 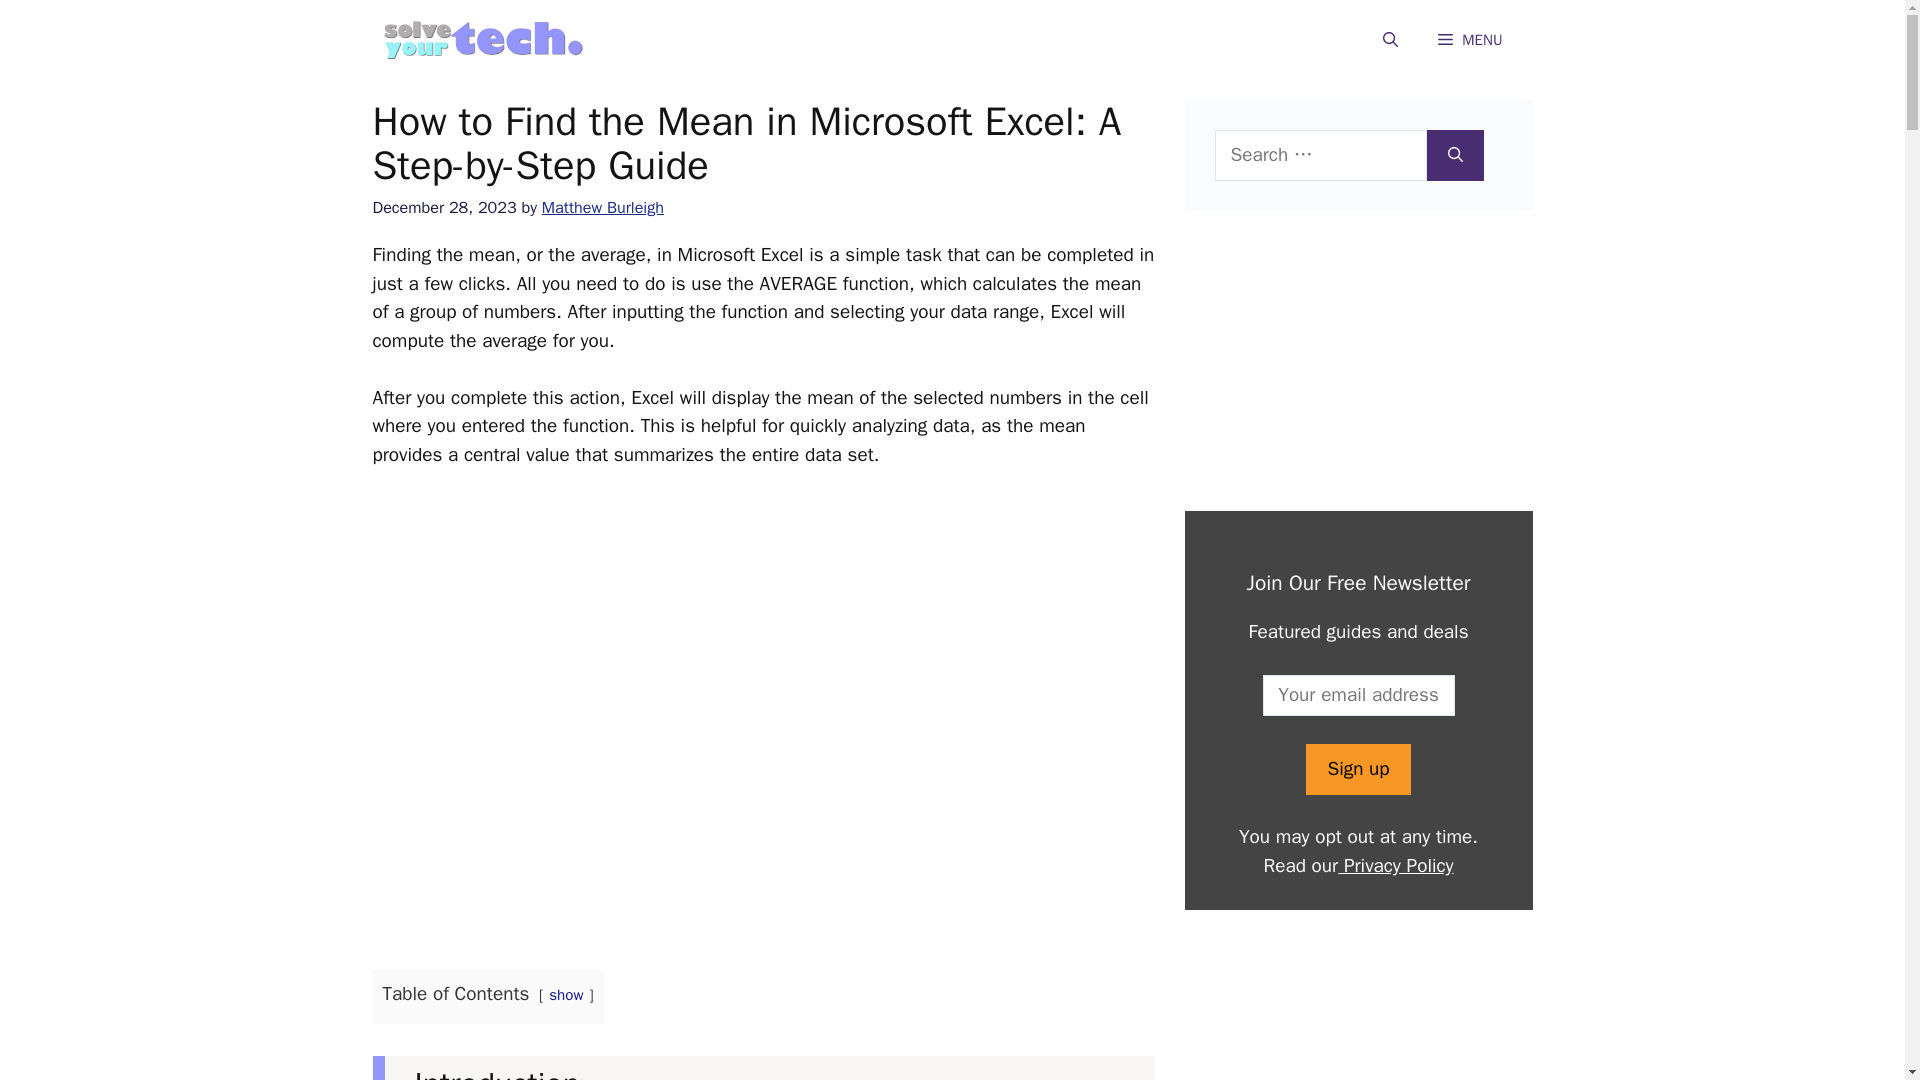 What do you see at coordinates (602, 207) in the screenshot?
I see `Matthew Burleigh` at bounding box center [602, 207].